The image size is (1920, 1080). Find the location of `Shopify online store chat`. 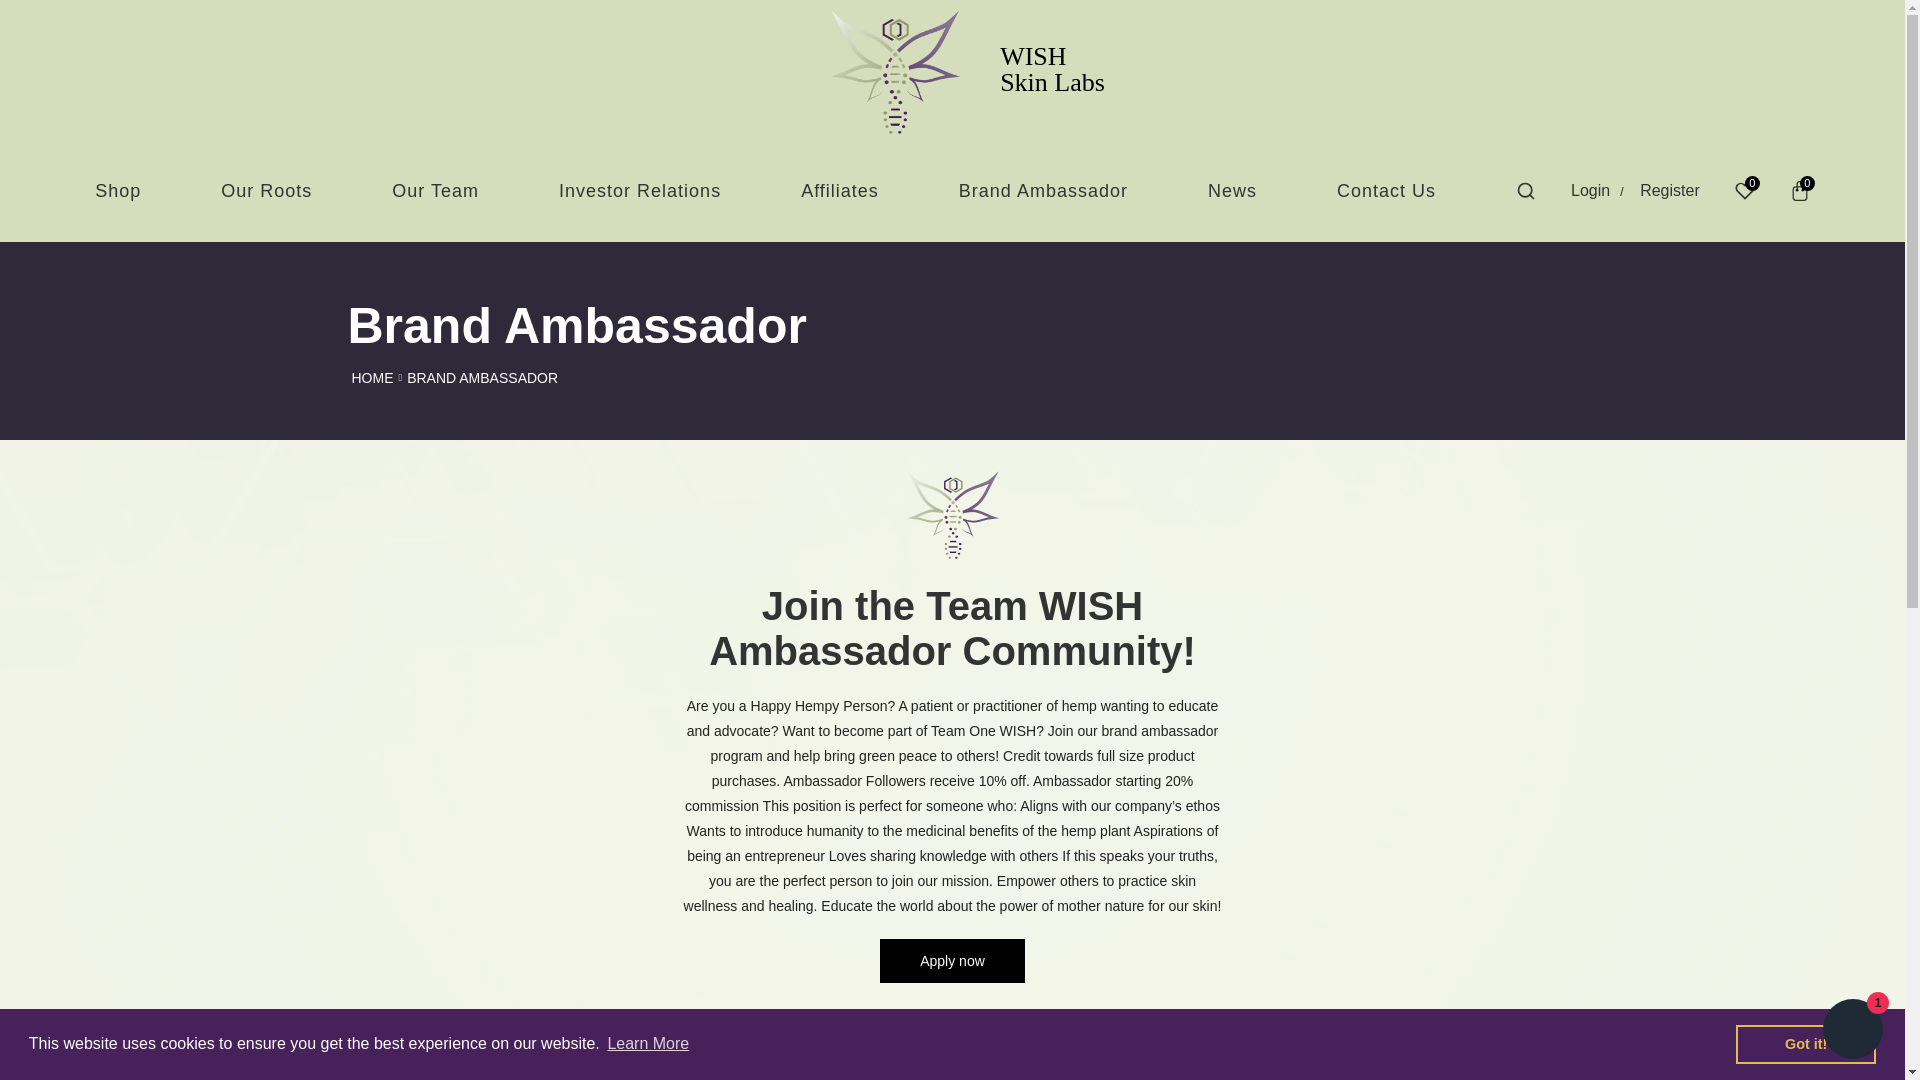

Shopify online store chat is located at coordinates (1852, 1031).